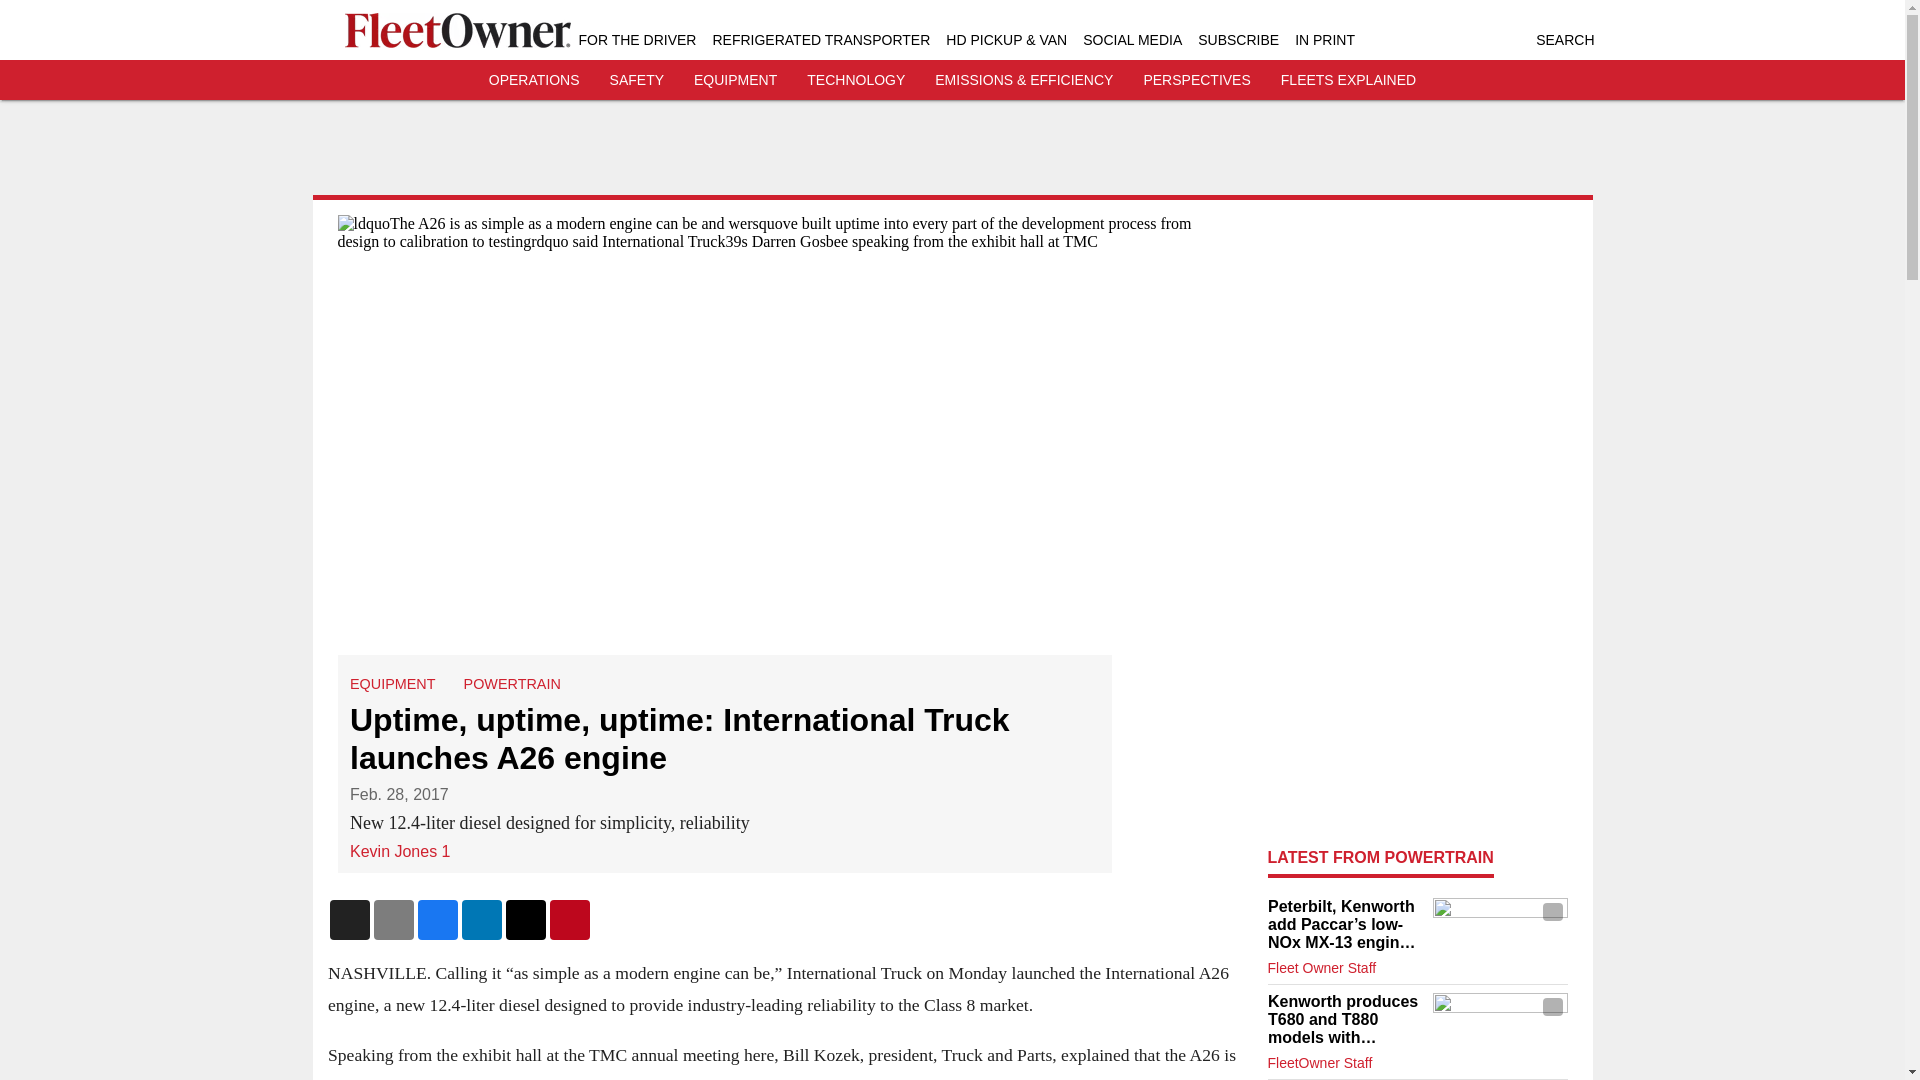 This screenshot has width=1920, height=1080. Describe the element at coordinates (1238, 40) in the screenshot. I see `SUBSCRIBE` at that location.